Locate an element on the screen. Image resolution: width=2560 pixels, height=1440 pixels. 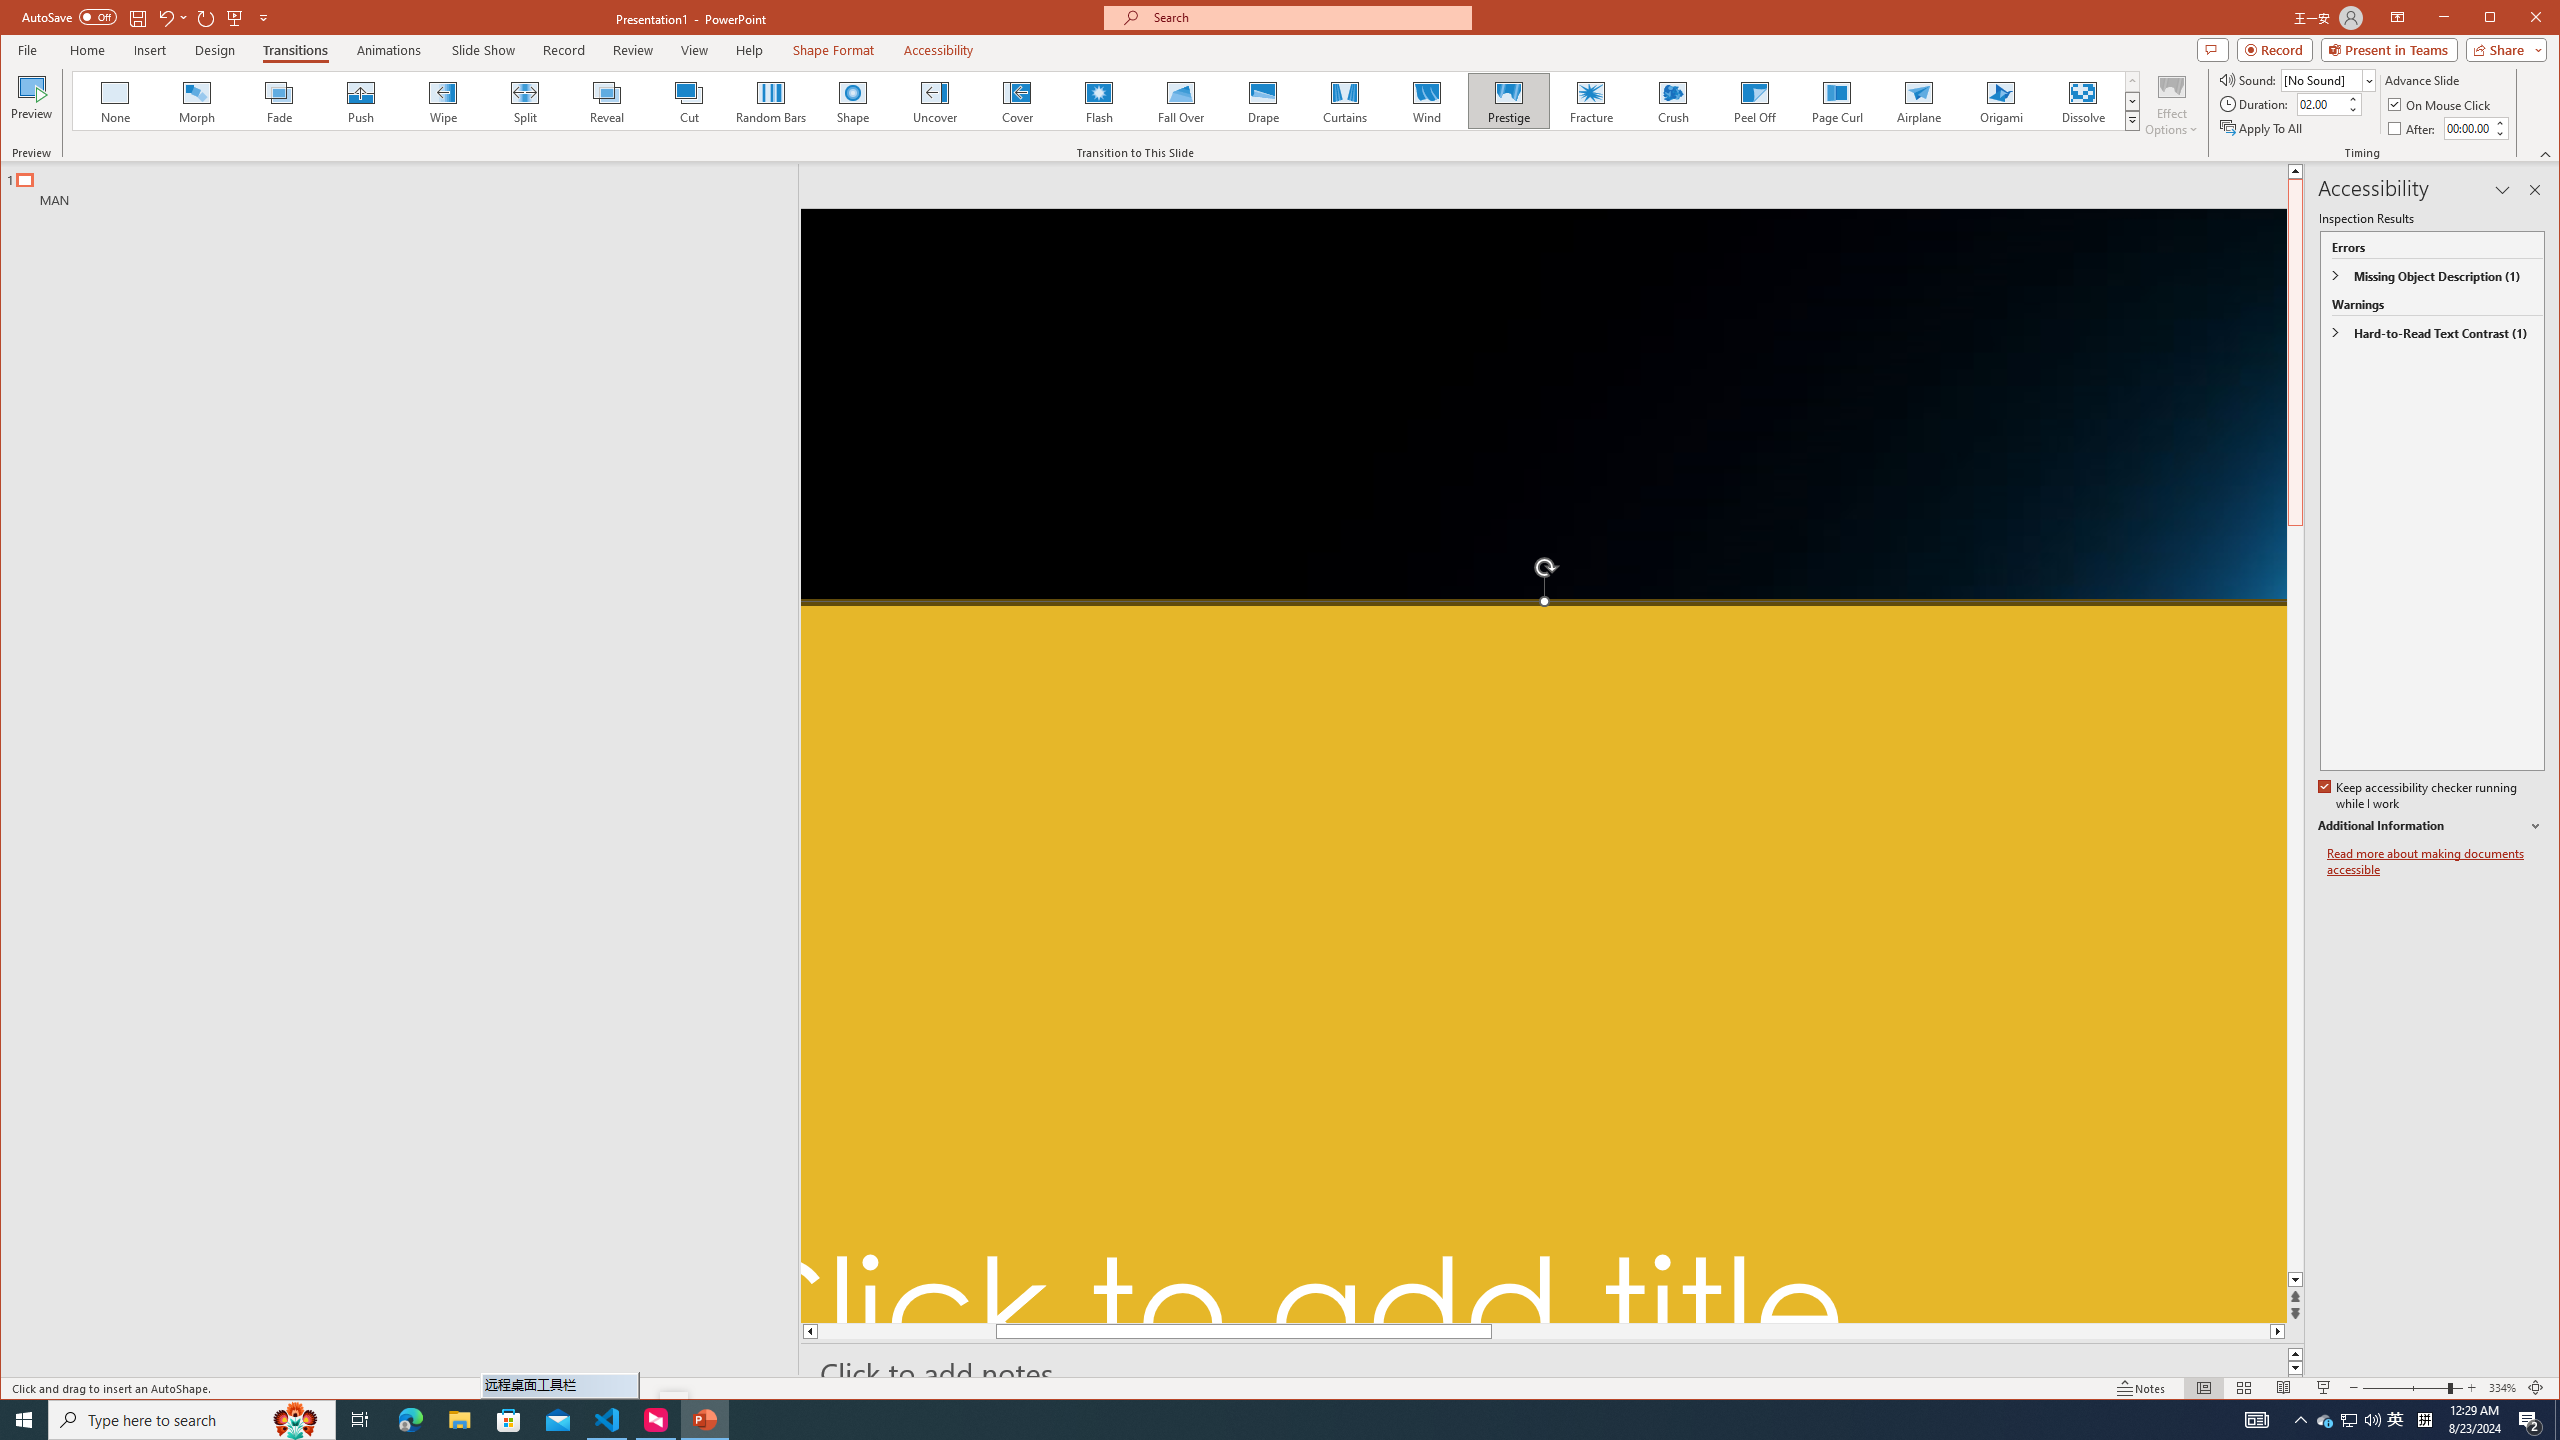
Collapse the Ribbon is located at coordinates (2547, 154).